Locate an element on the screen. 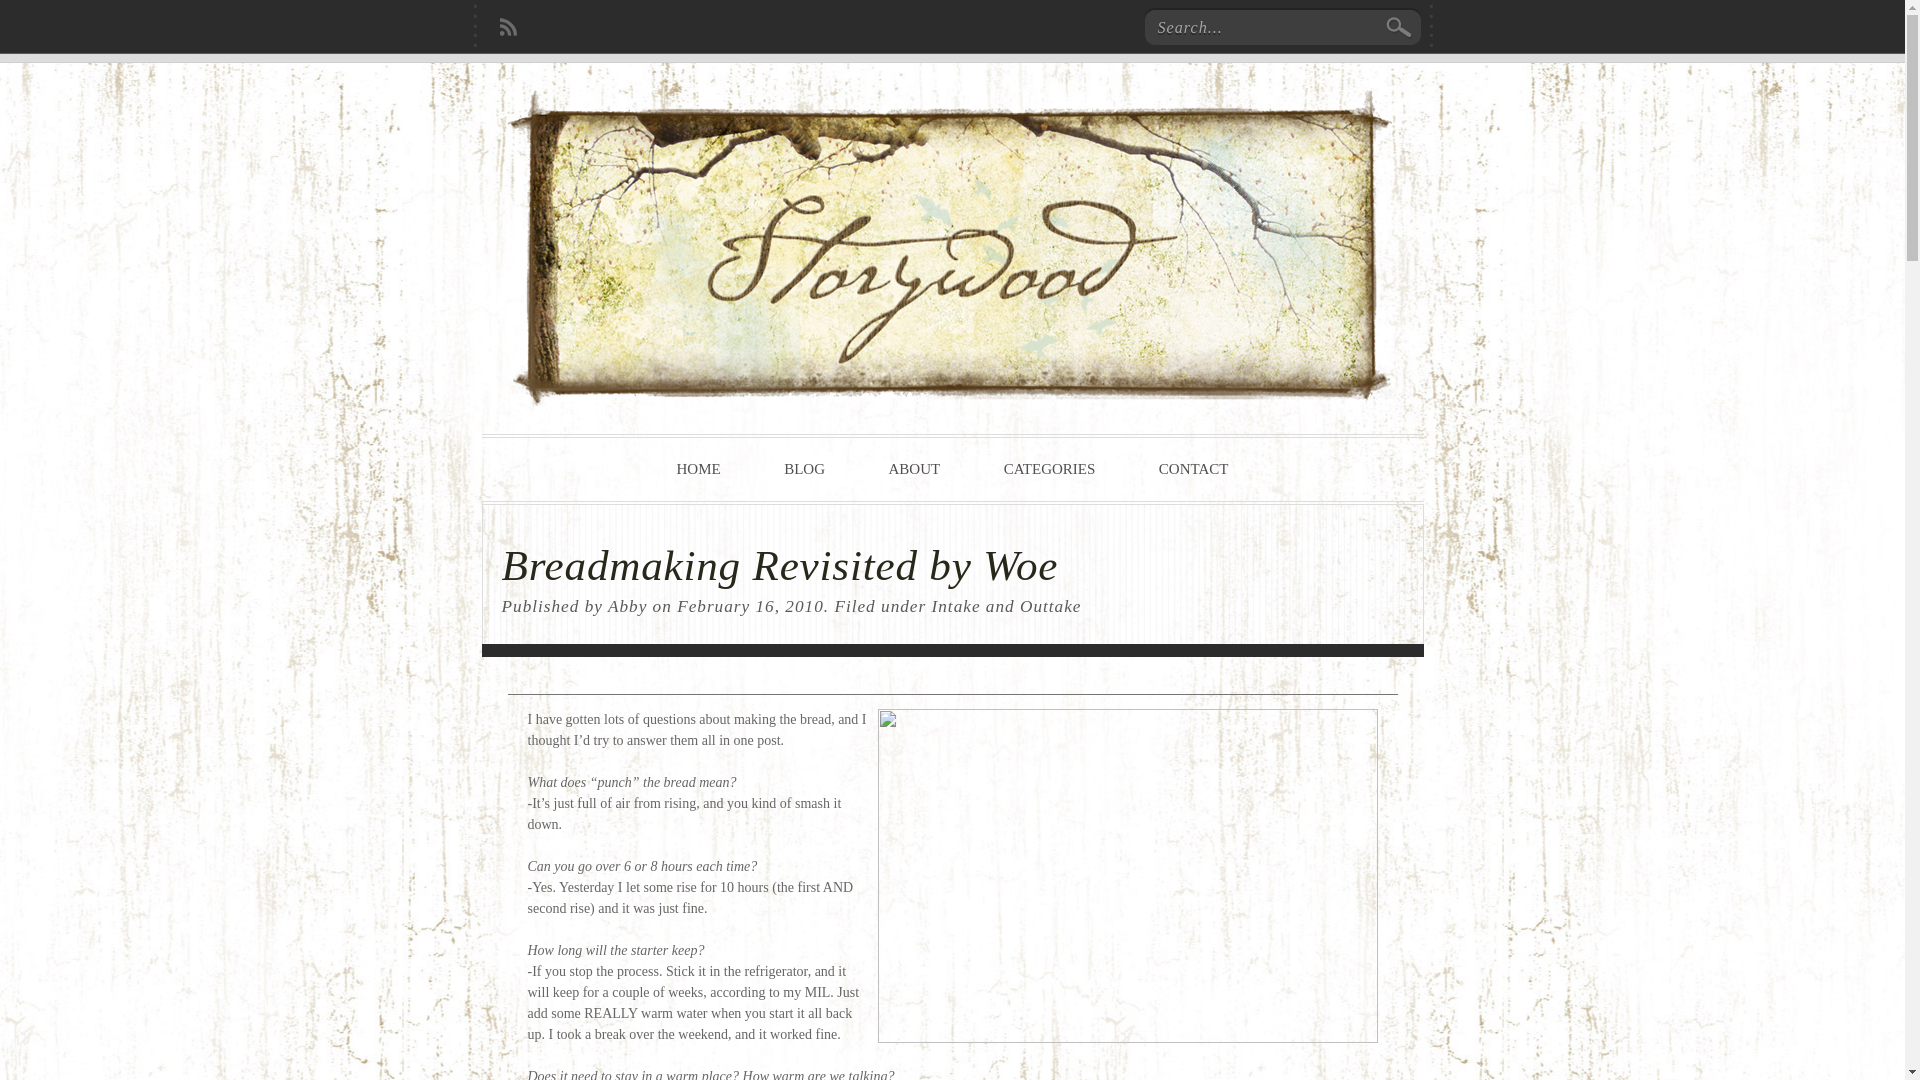 This screenshot has width=1920, height=1080. February is located at coordinates (714, 606).